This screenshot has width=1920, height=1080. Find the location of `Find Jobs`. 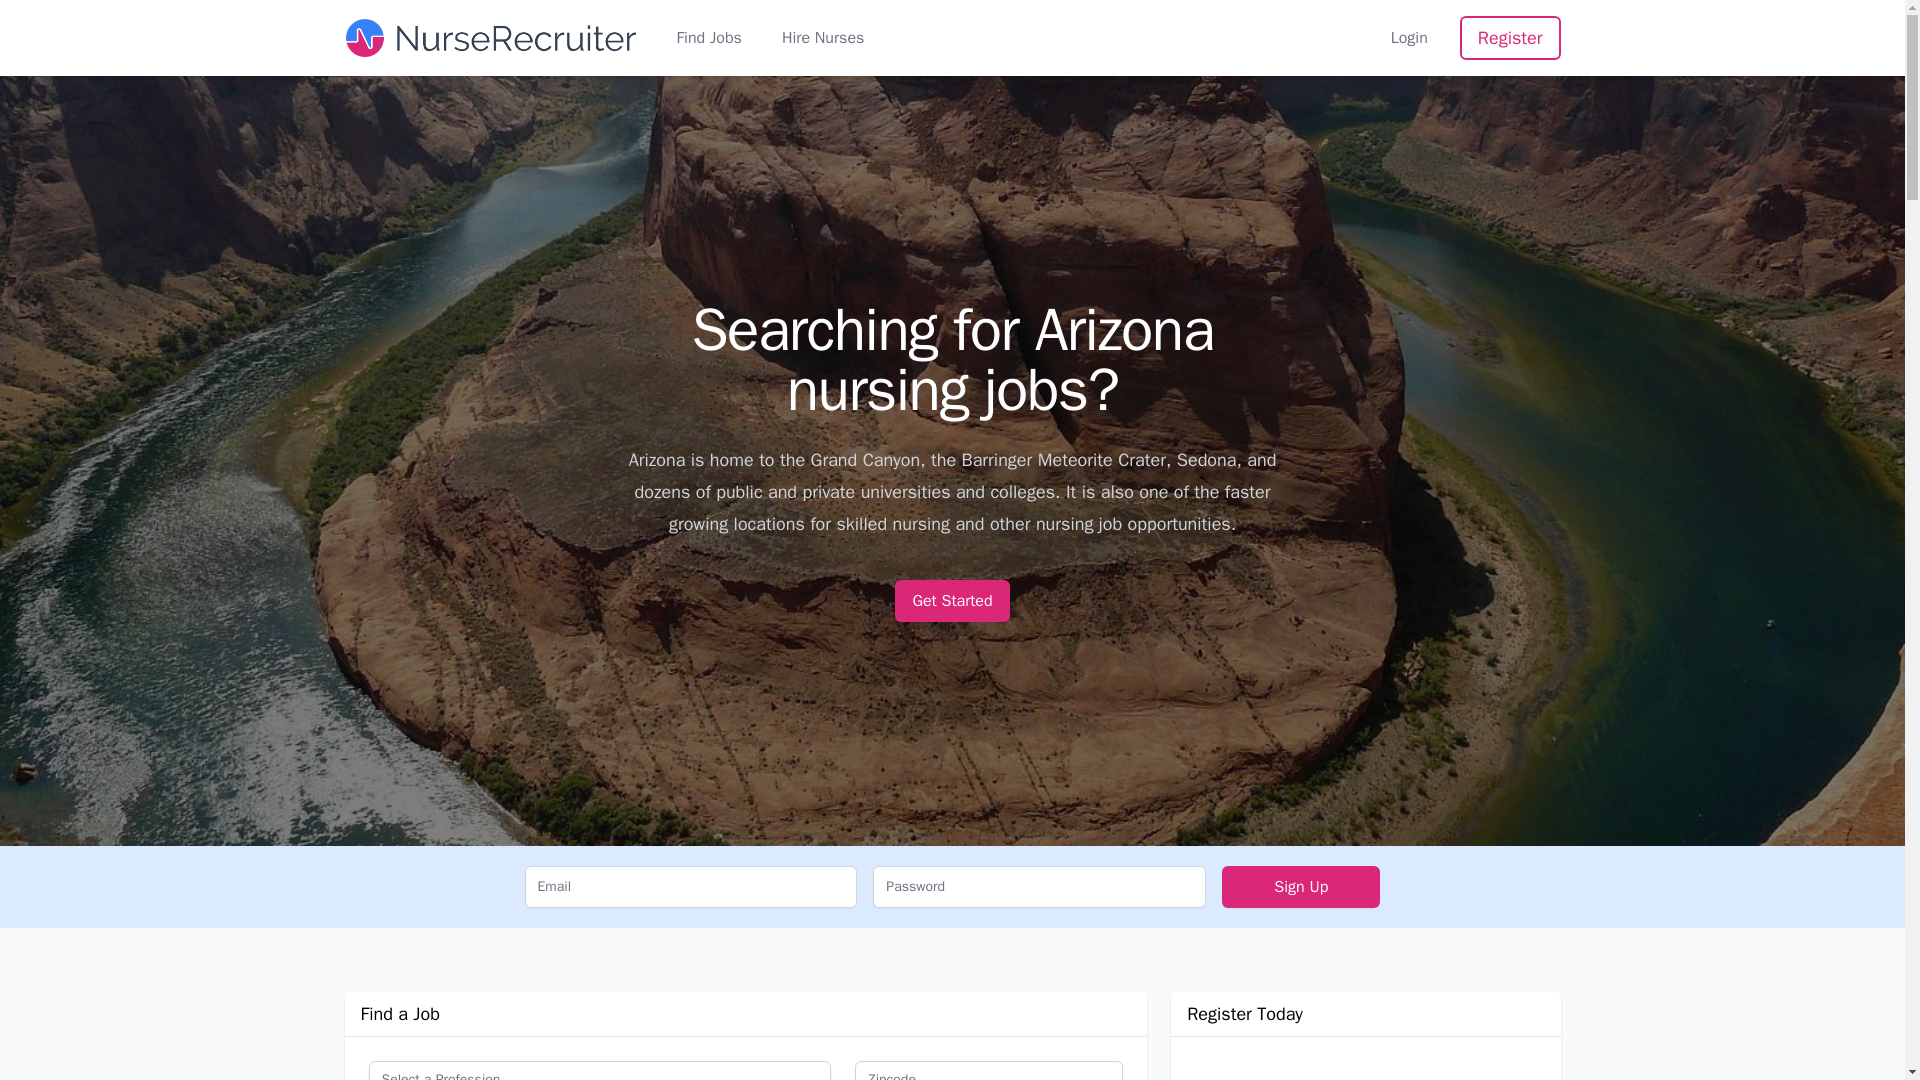

Find Jobs is located at coordinates (708, 37).